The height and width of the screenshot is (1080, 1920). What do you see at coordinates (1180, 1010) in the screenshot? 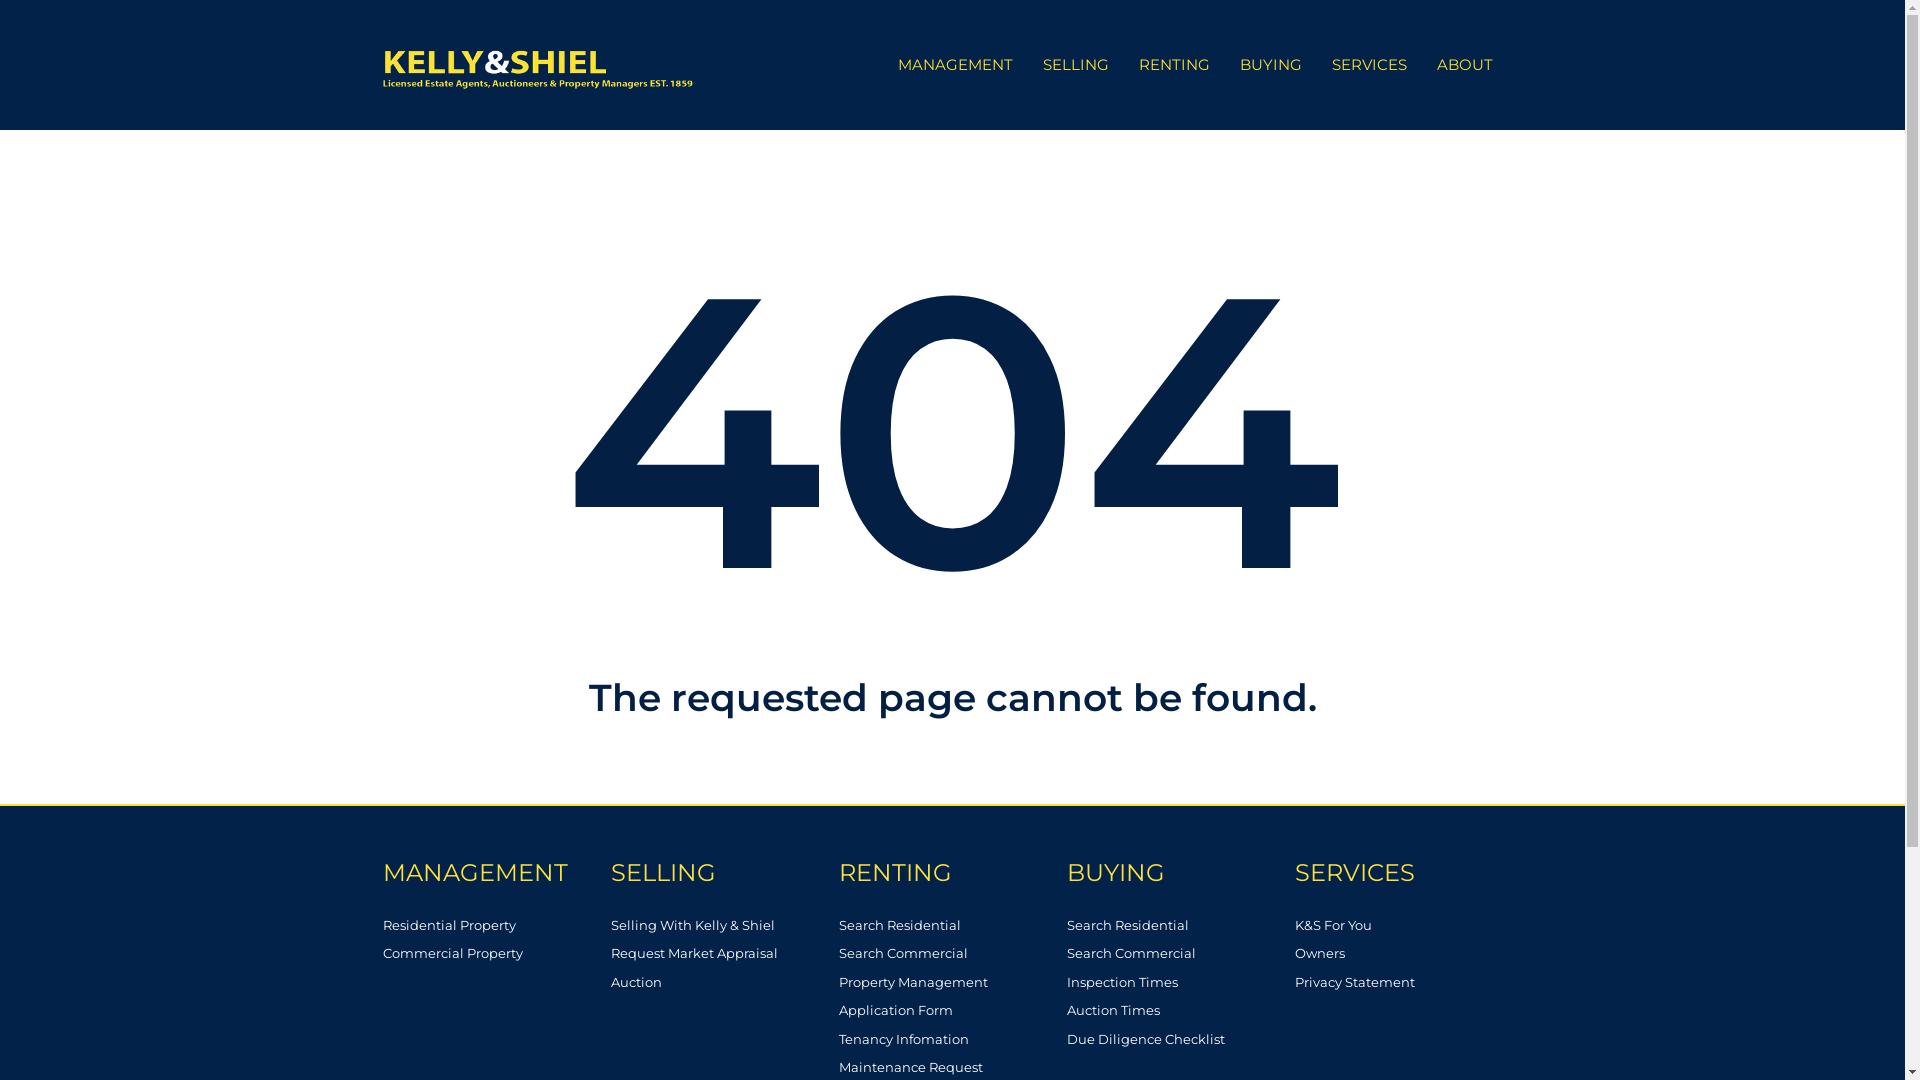
I see `Auction Times` at bounding box center [1180, 1010].